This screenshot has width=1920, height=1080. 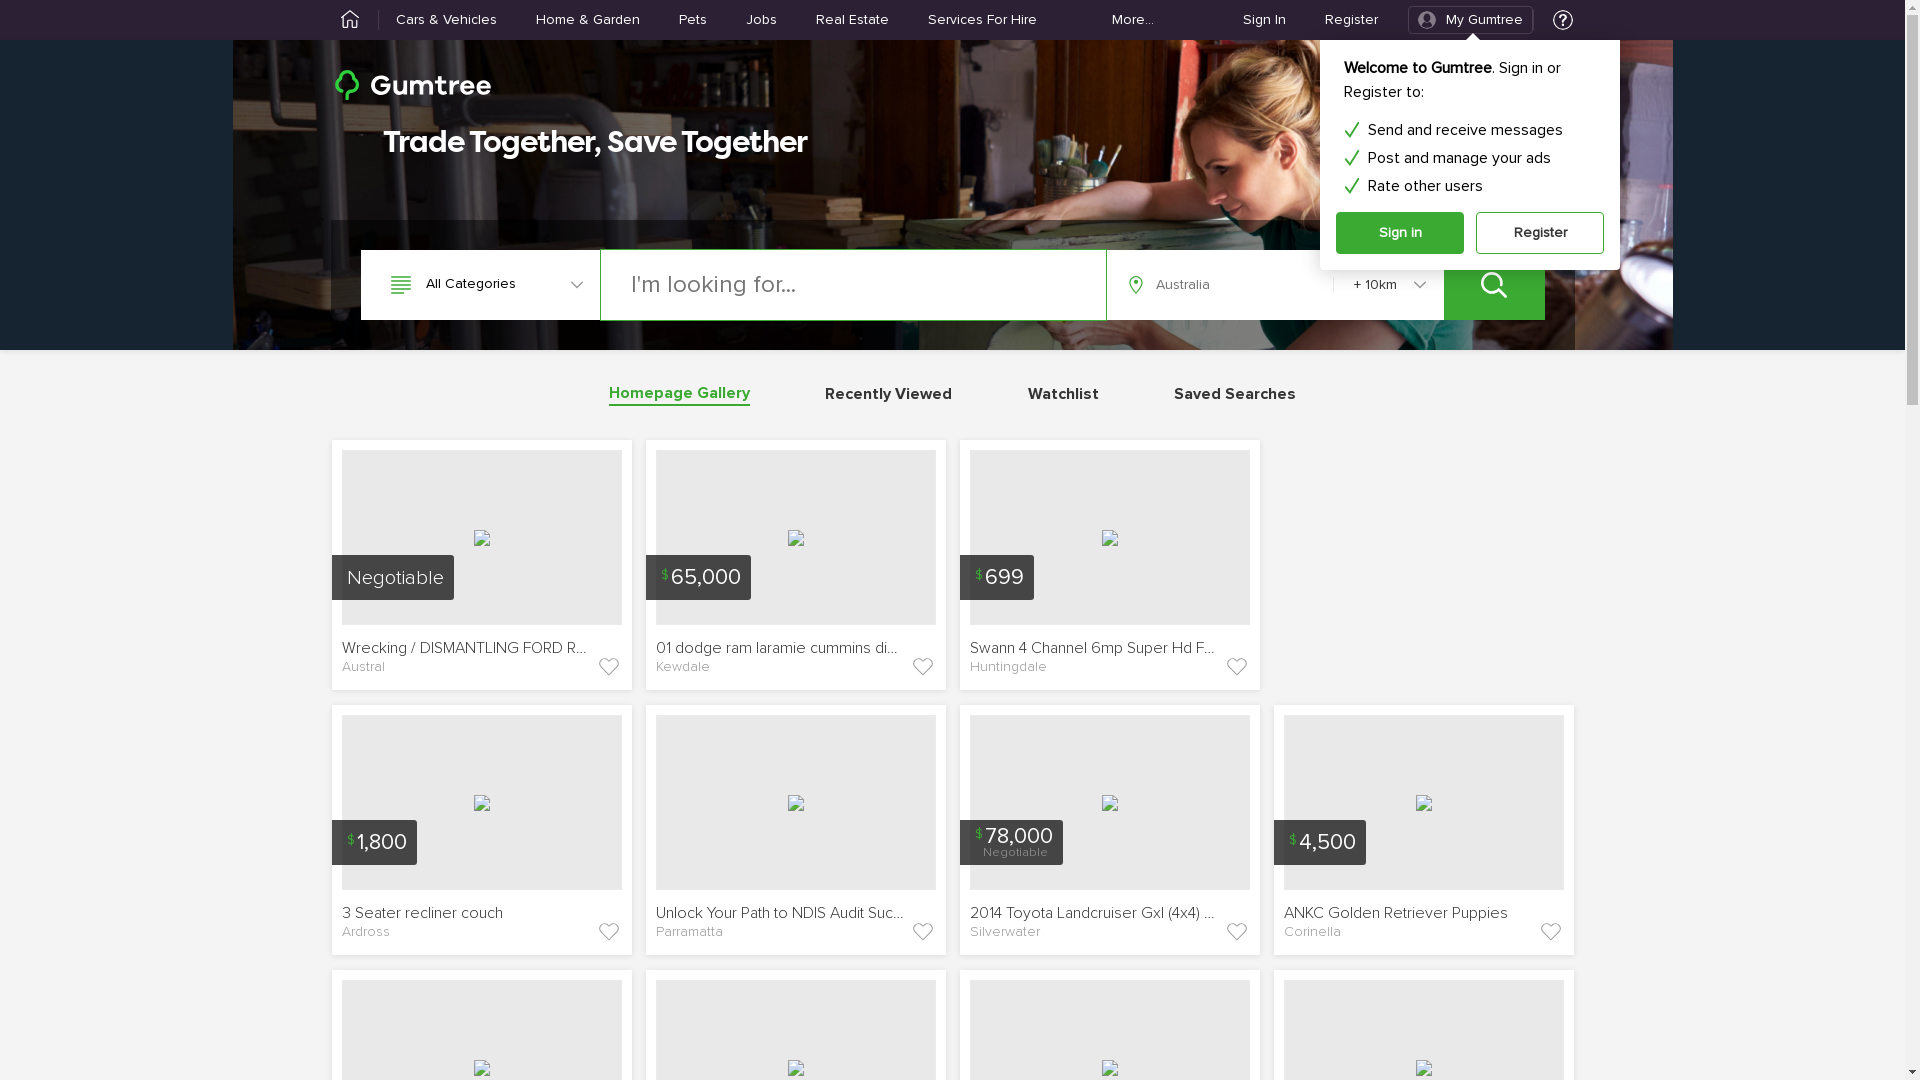 I want to click on Register, so click(x=1540, y=233).